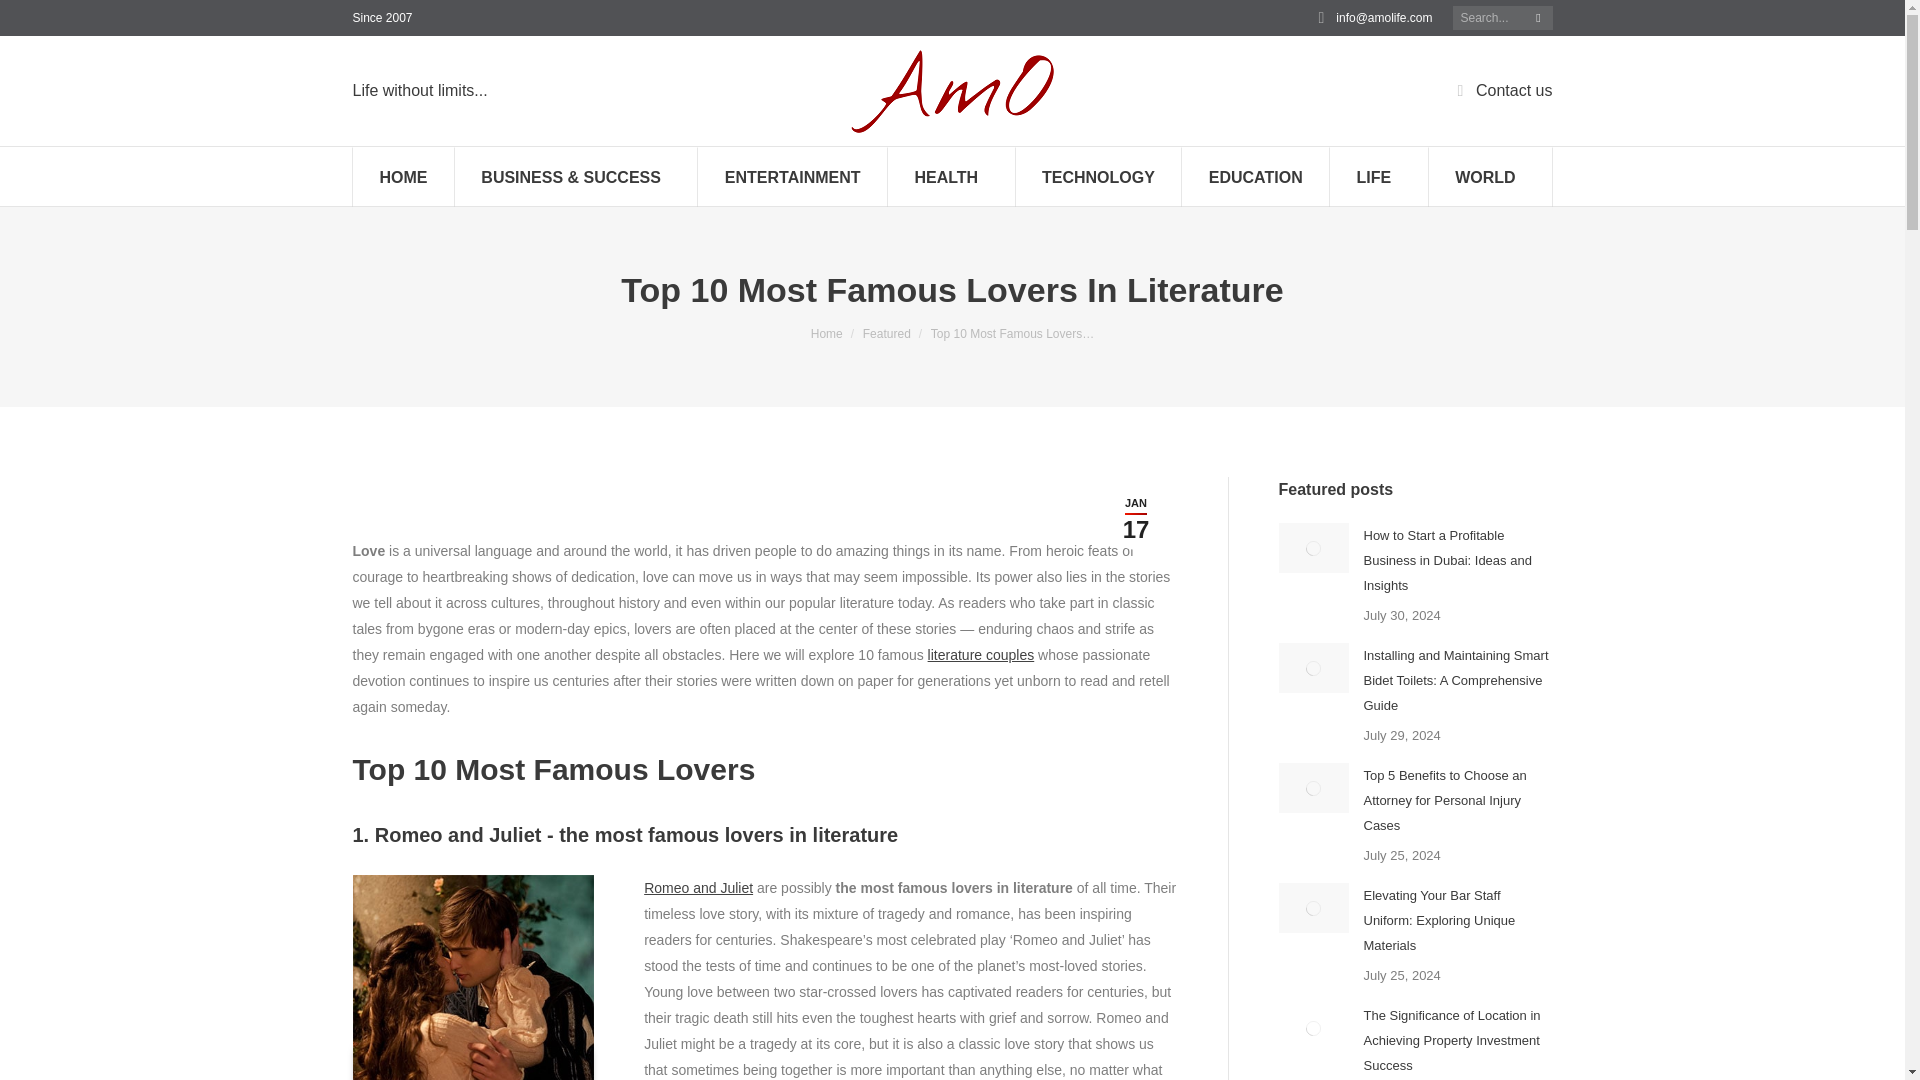 The image size is (1920, 1080). I want to click on EDUCATION, so click(1256, 176).